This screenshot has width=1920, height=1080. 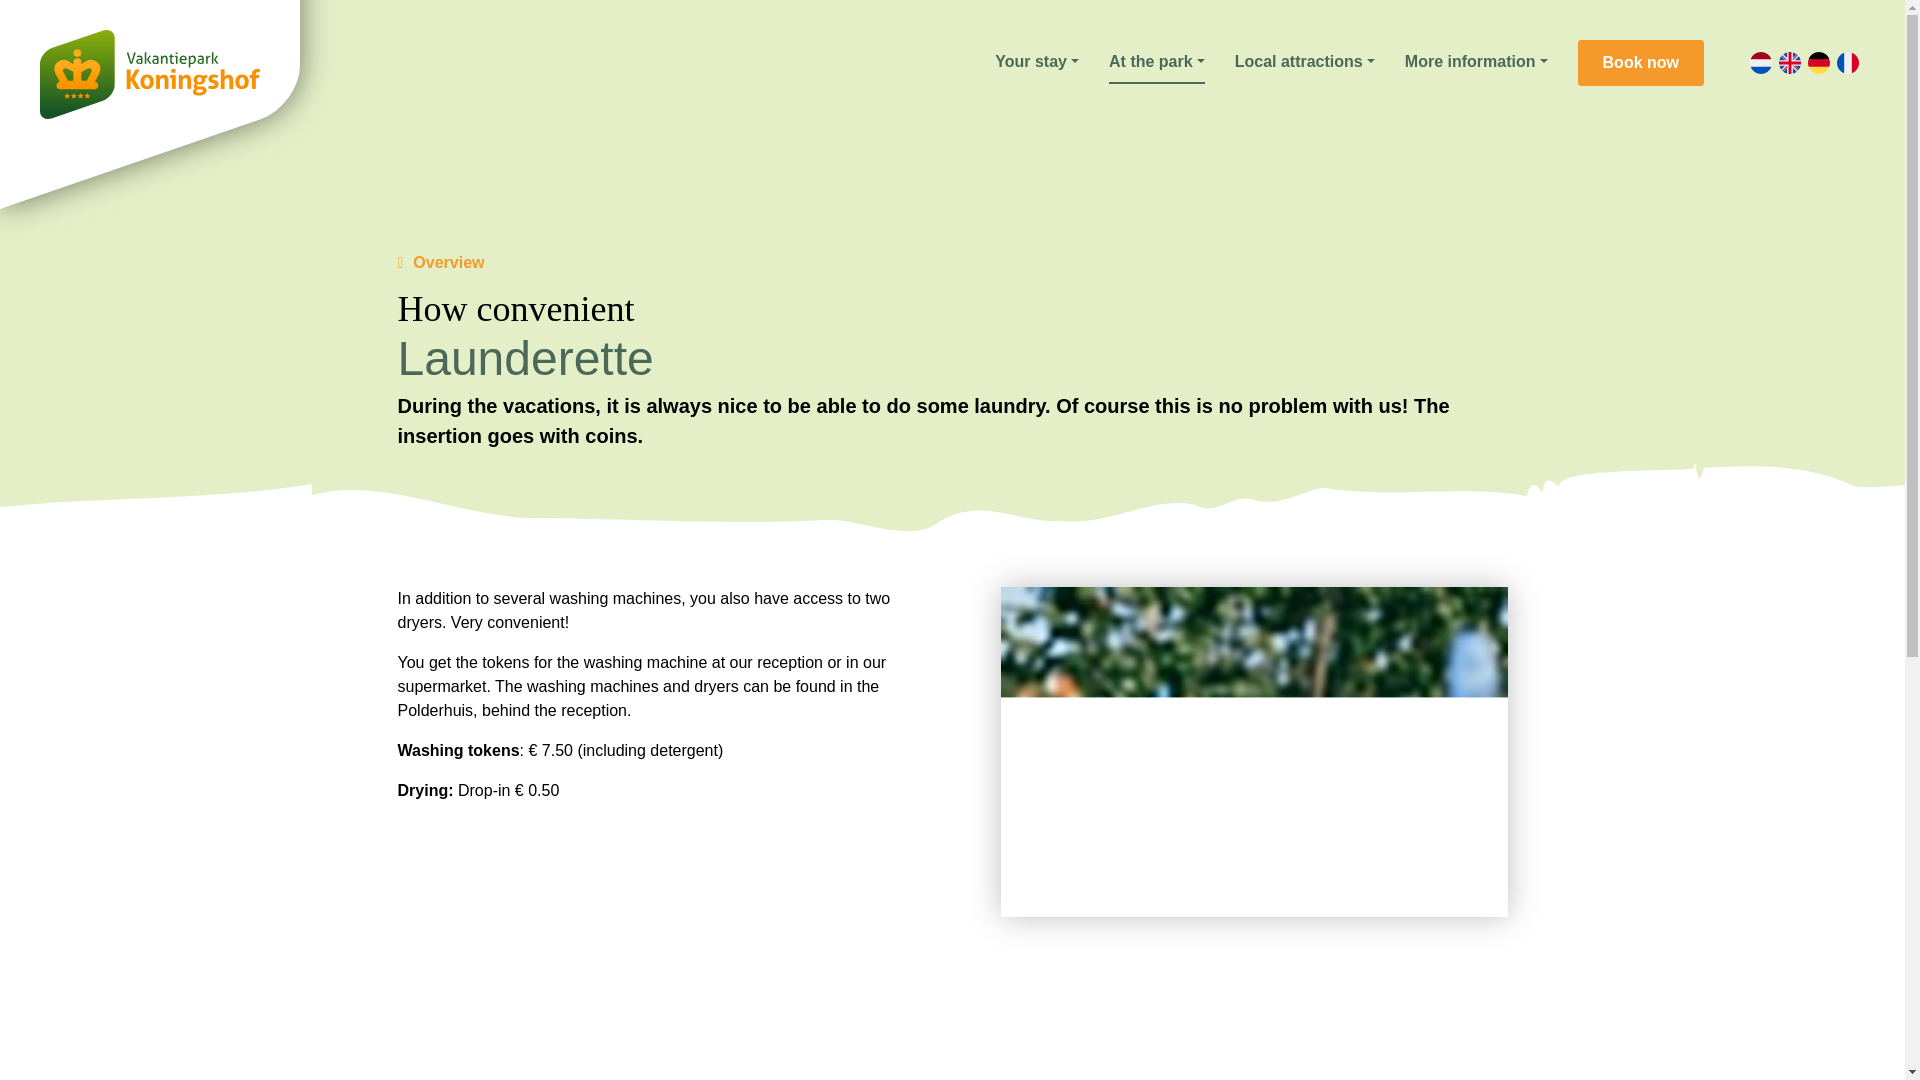 I want to click on More information, so click(x=1476, y=63).